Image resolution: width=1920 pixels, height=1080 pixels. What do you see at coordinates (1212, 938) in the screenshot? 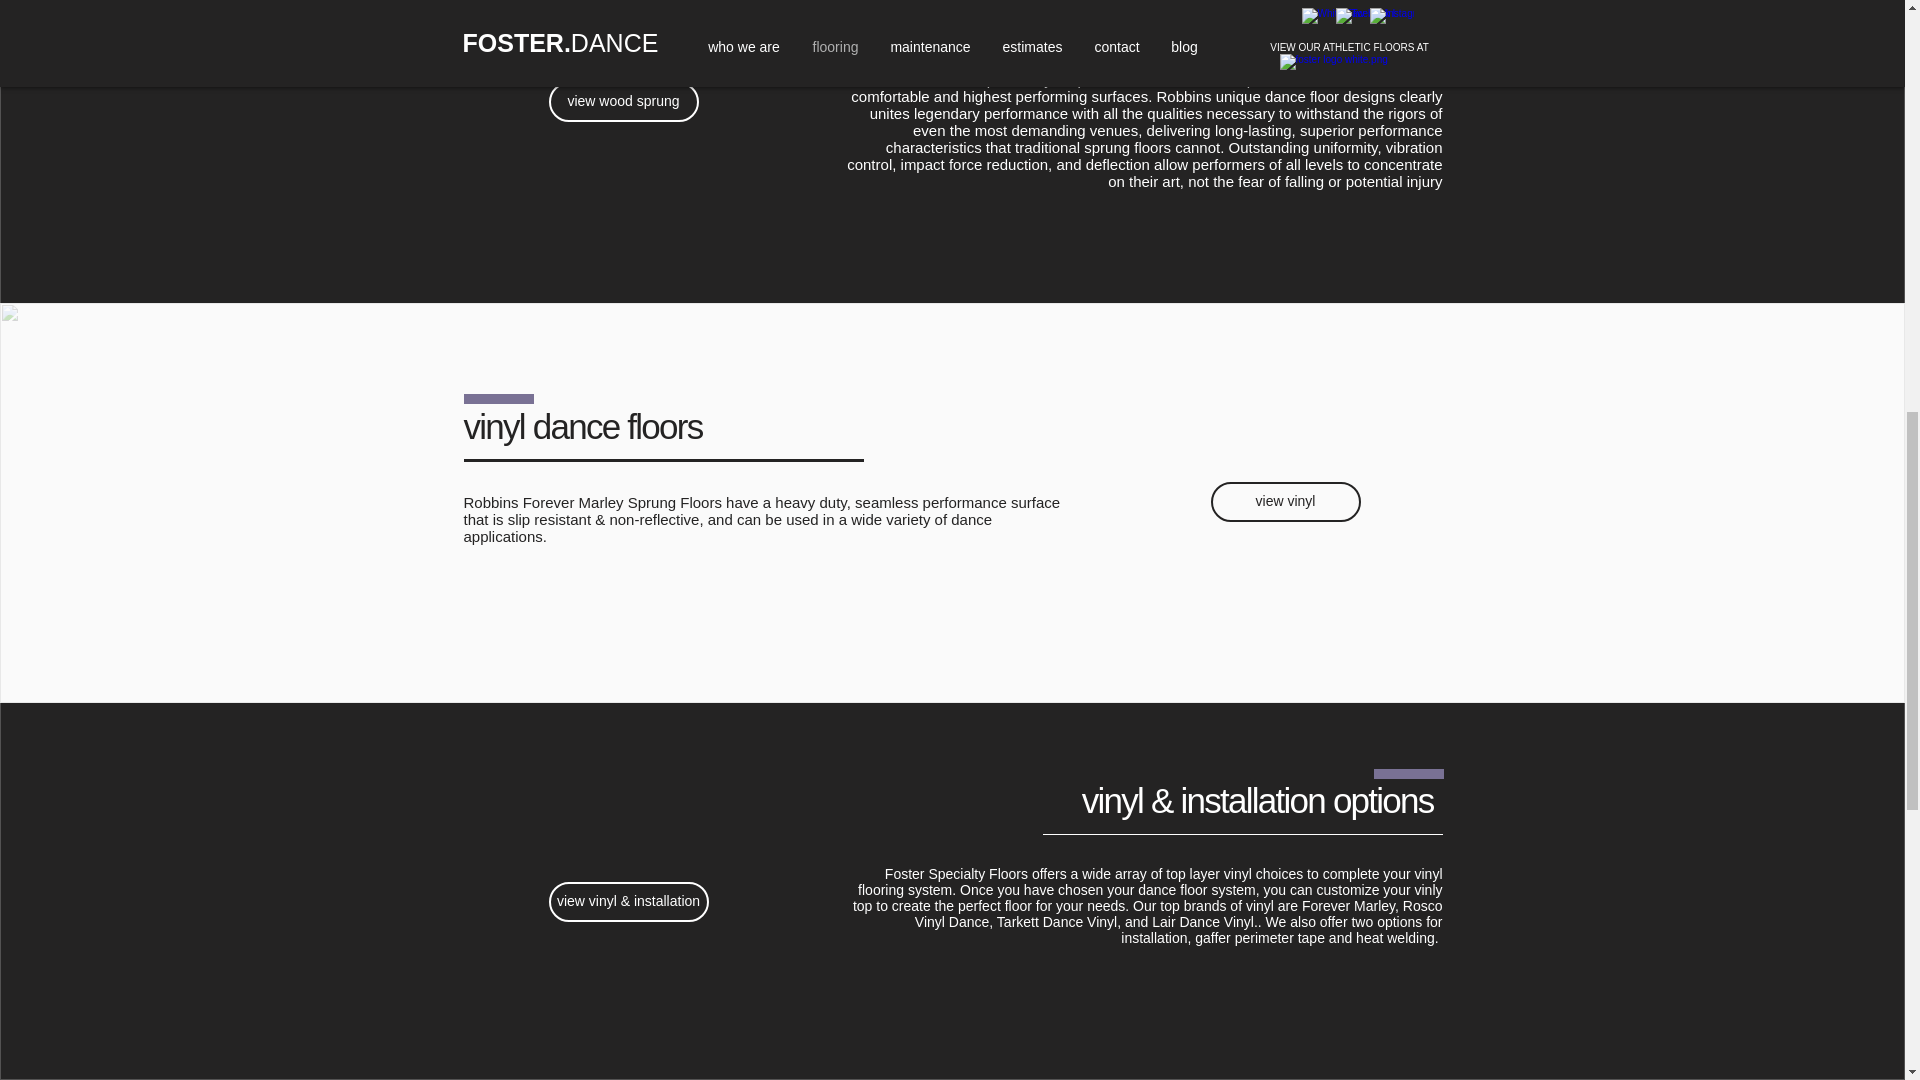
I see `gaffer` at bounding box center [1212, 938].